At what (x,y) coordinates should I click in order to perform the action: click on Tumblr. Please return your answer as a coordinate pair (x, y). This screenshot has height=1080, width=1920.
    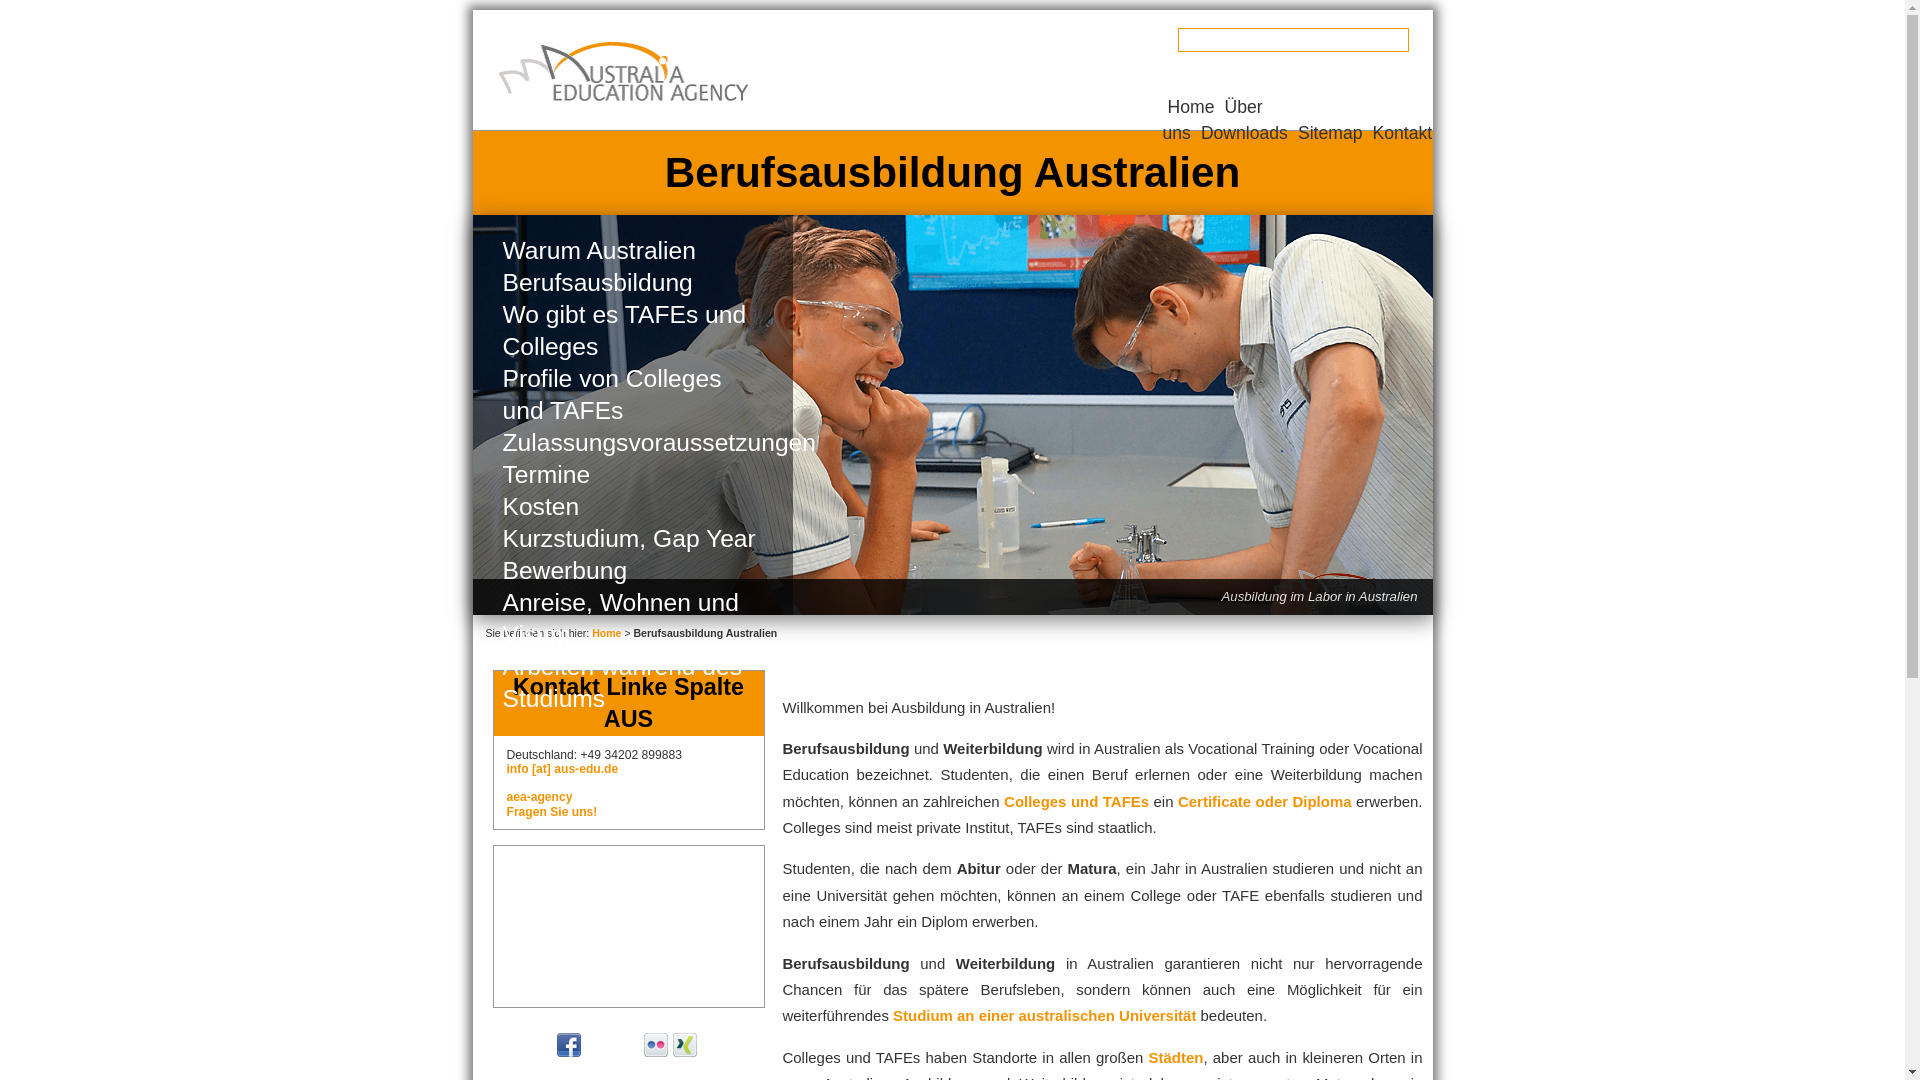
    Looking at the image, I should click on (626, 1045).